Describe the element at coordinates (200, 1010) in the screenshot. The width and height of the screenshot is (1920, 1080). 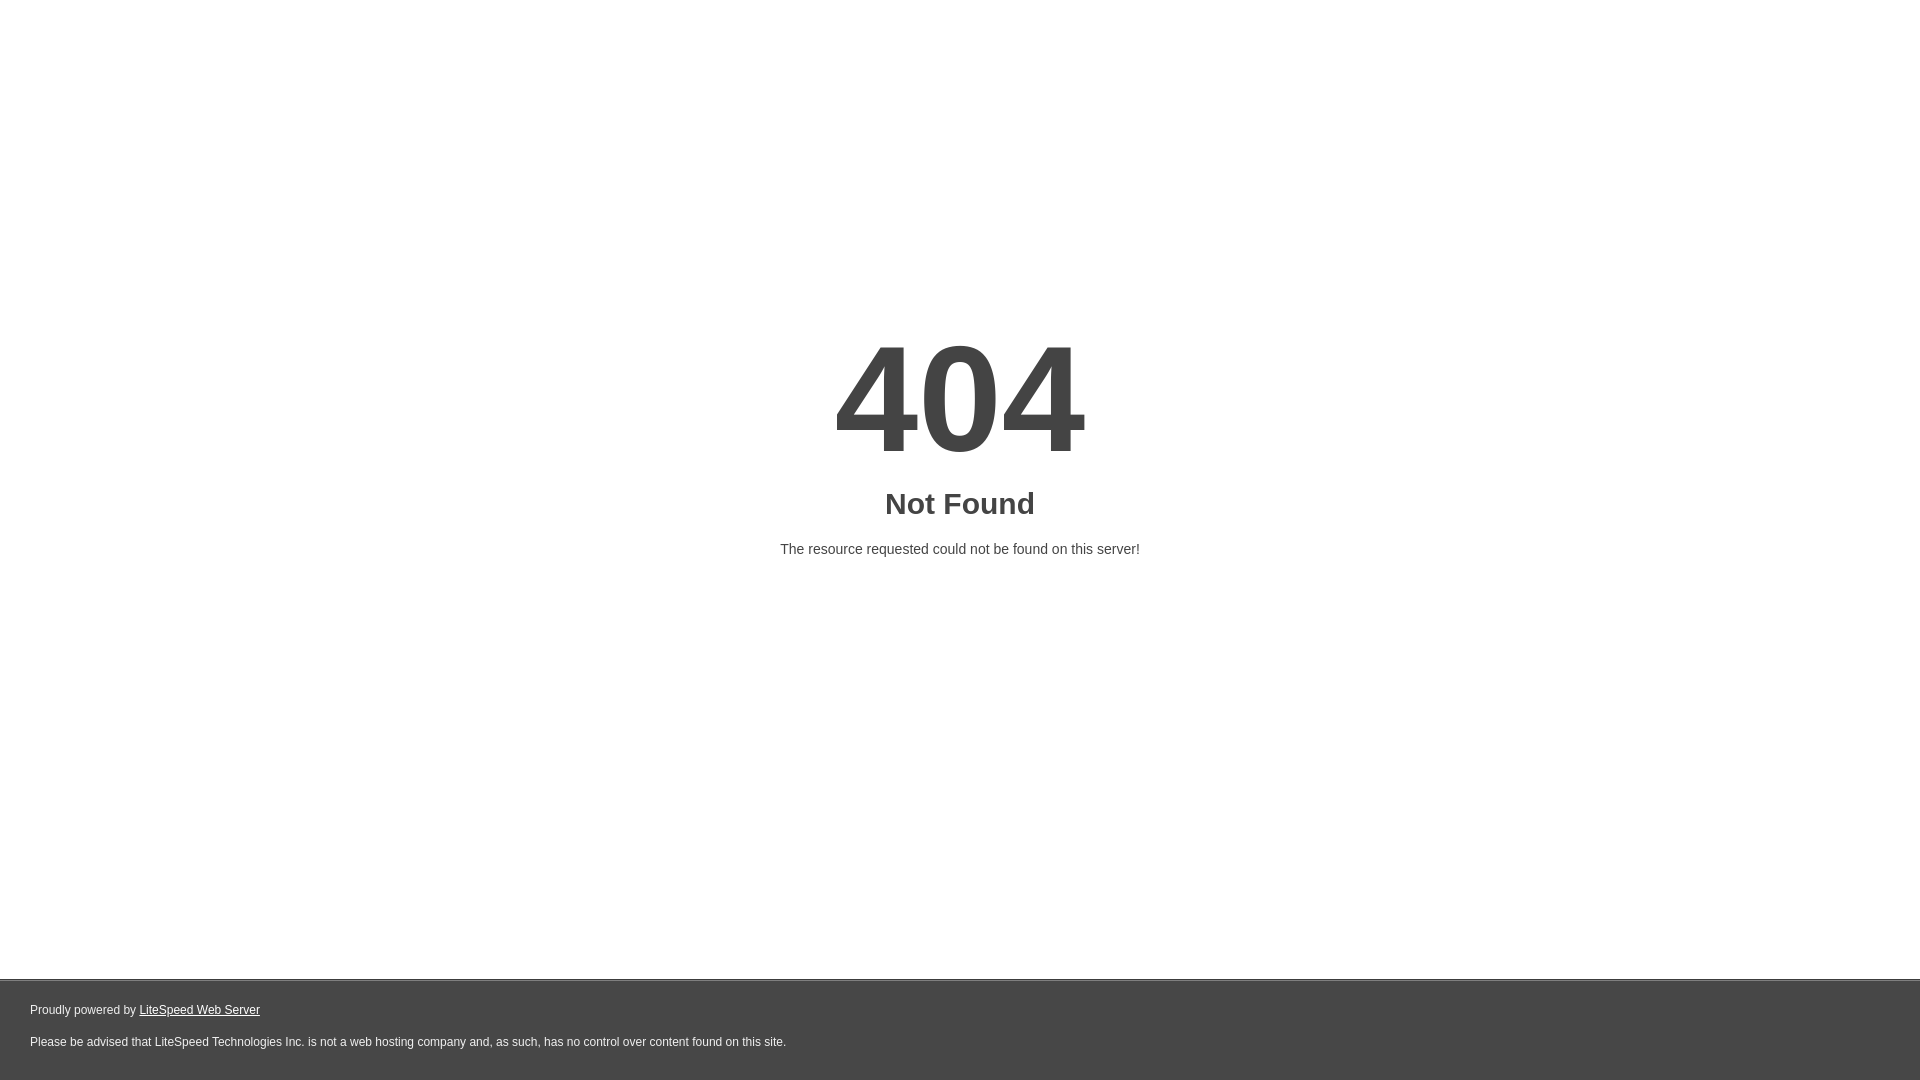
I see `LiteSpeed Web Server` at that location.